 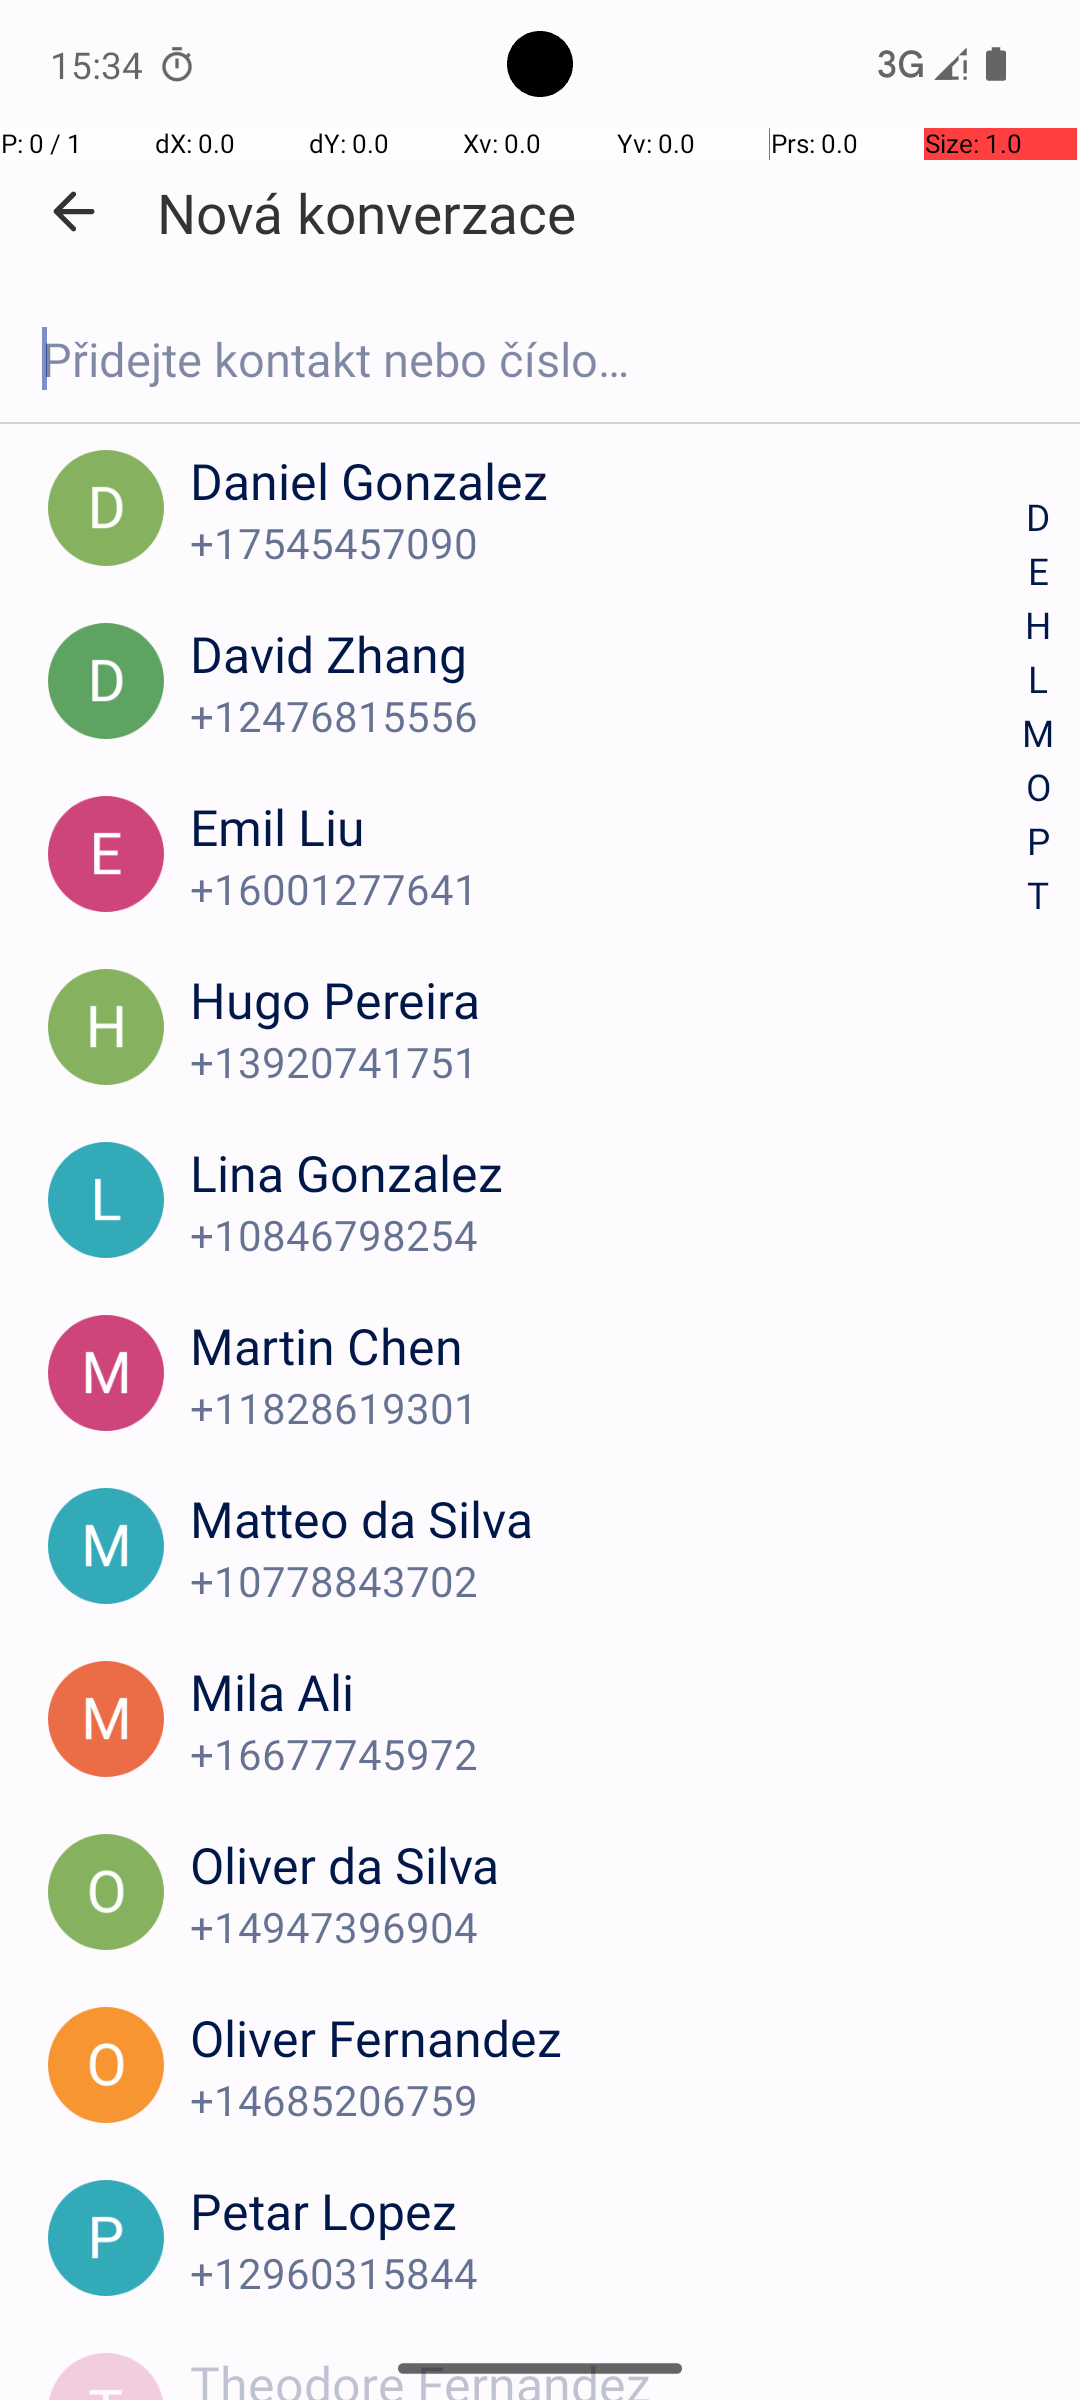 I want to click on Oliver da Silva, so click(x=608, y=1864).